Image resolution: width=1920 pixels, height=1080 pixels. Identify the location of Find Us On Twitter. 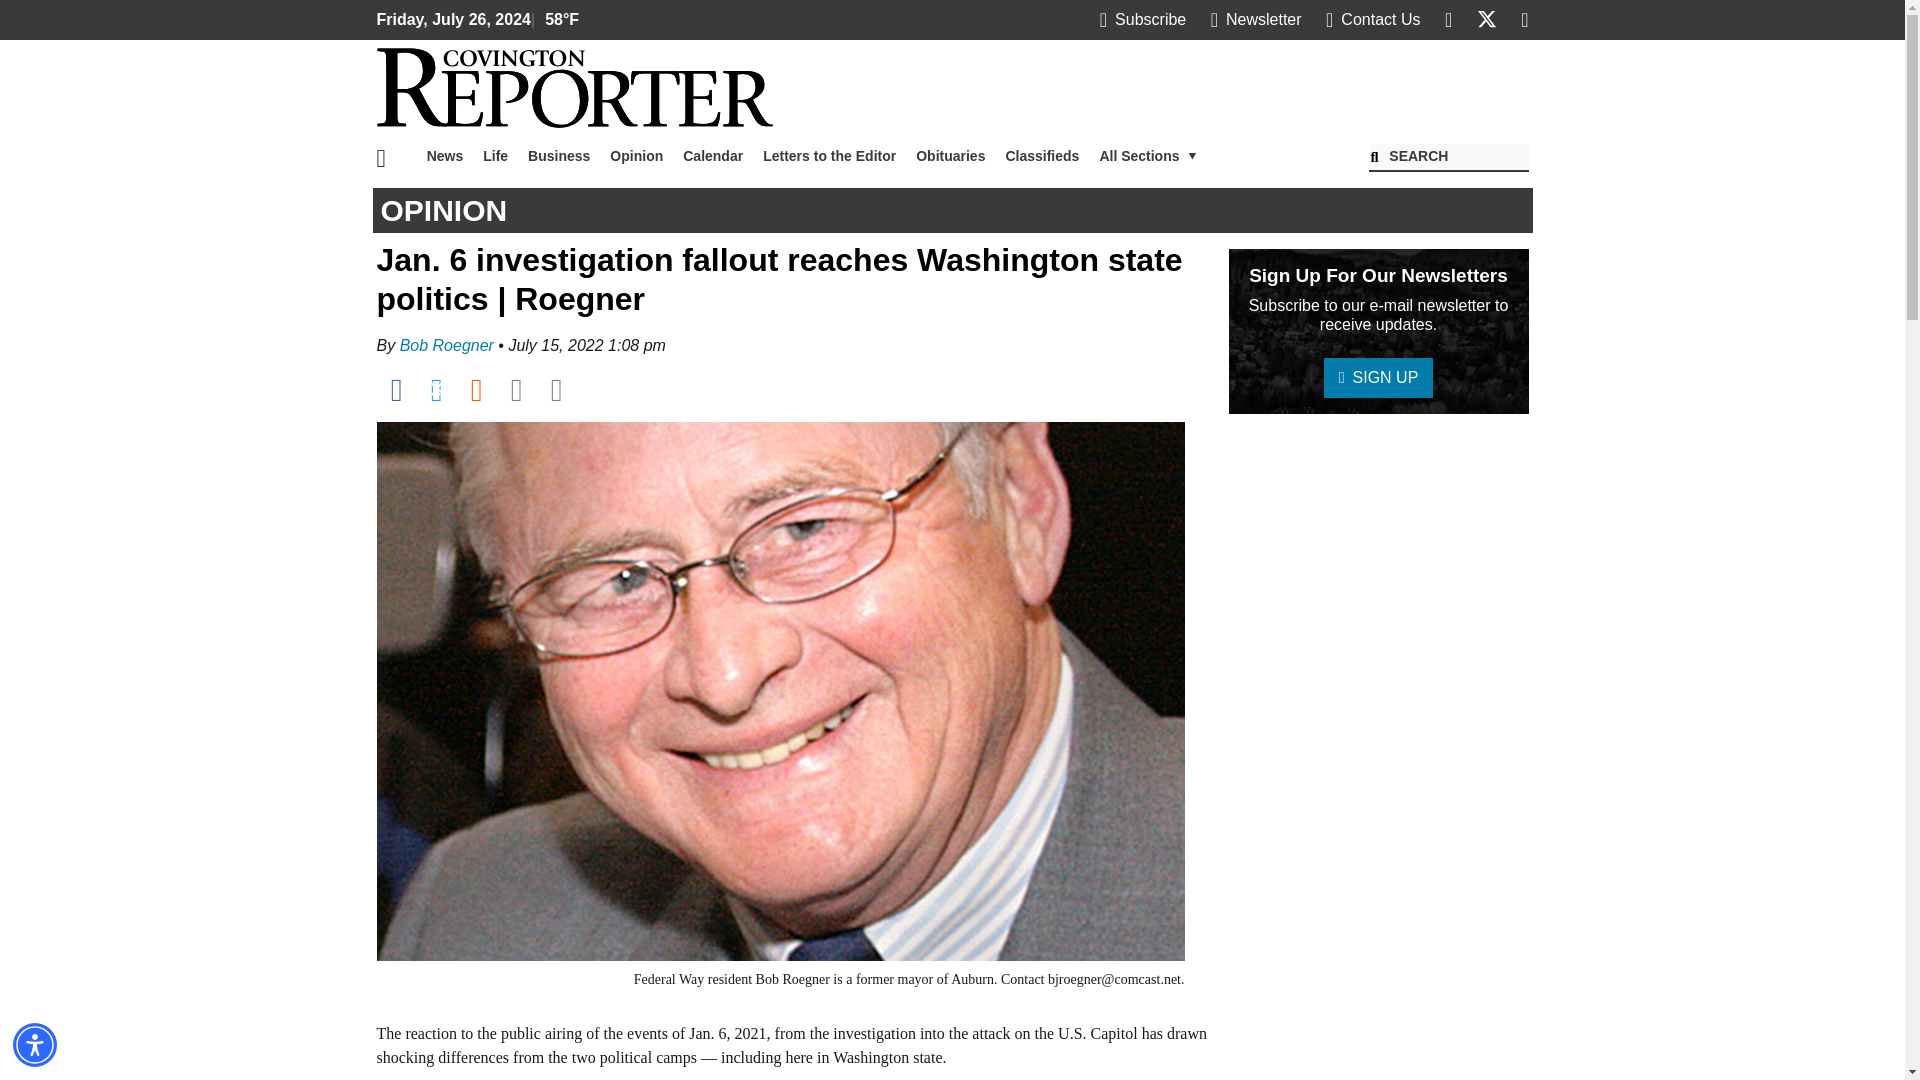
(1486, 19).